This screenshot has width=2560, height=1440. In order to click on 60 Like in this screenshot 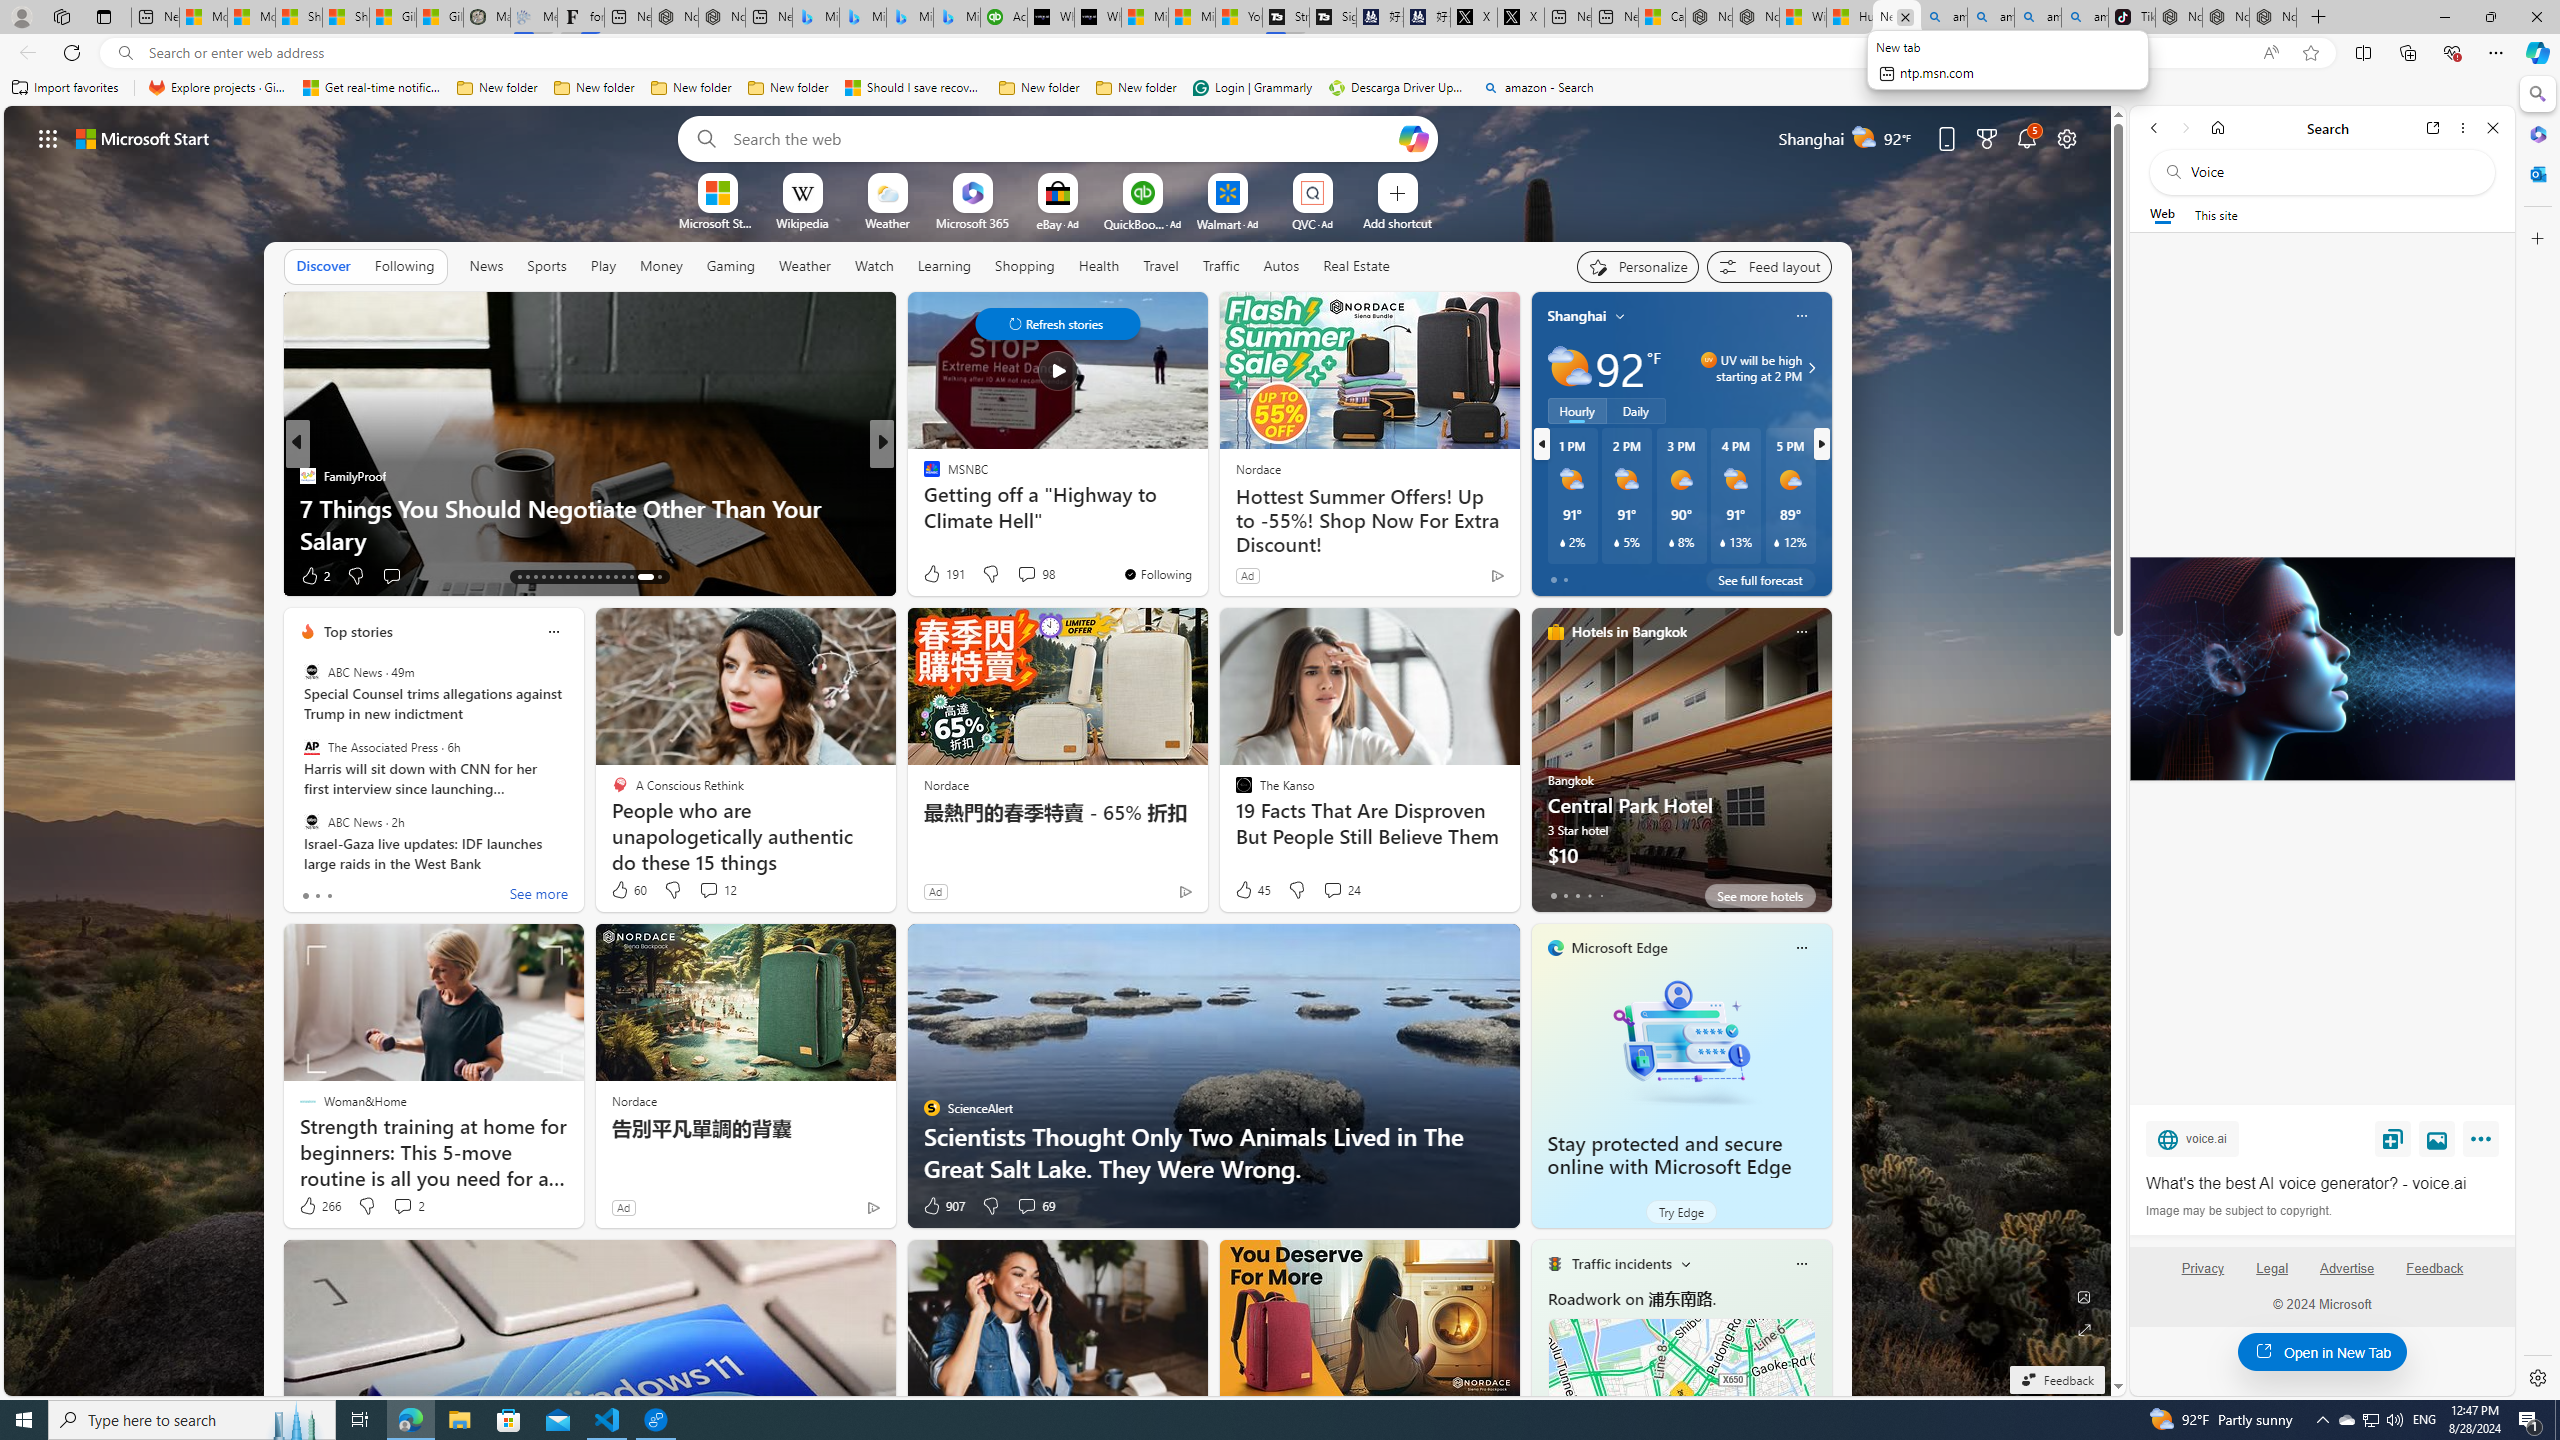, I will do `click(628, 890)`.